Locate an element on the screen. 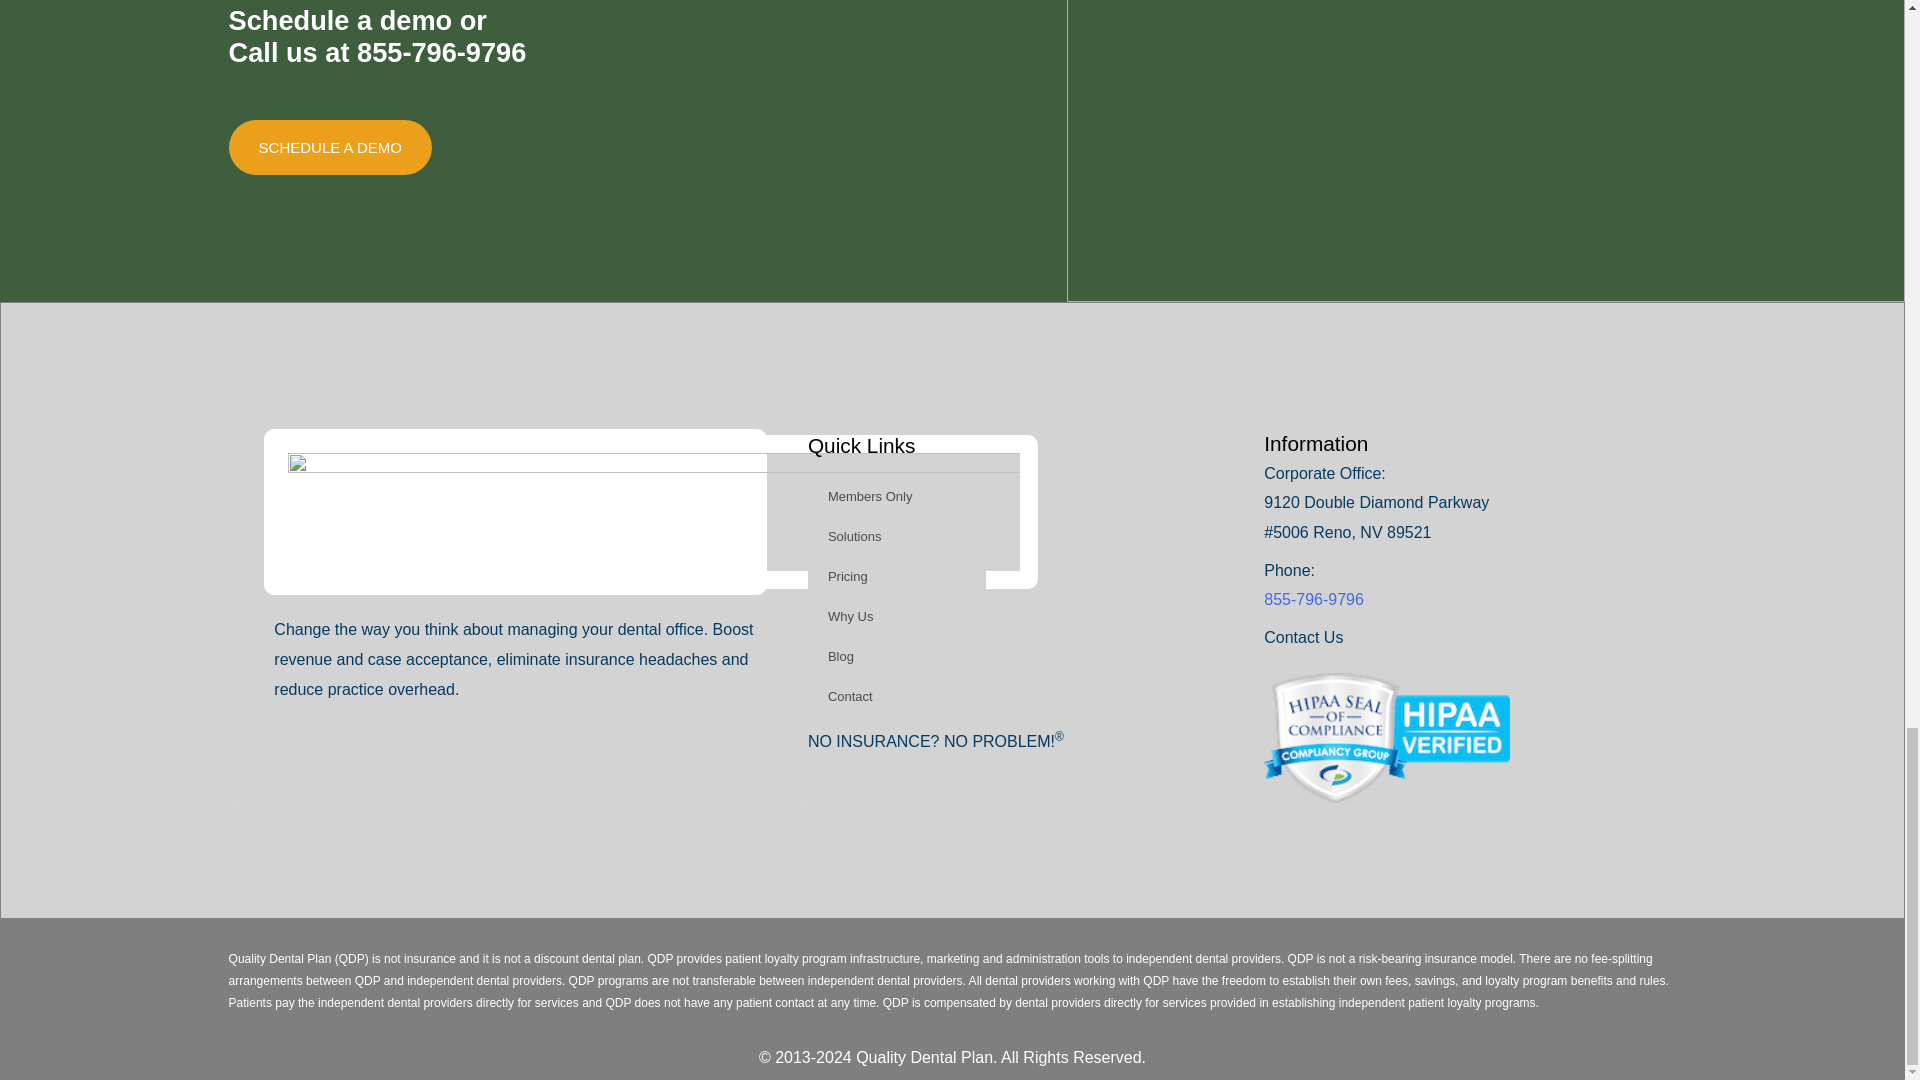  Solutions is located at coordinates (897, 537).